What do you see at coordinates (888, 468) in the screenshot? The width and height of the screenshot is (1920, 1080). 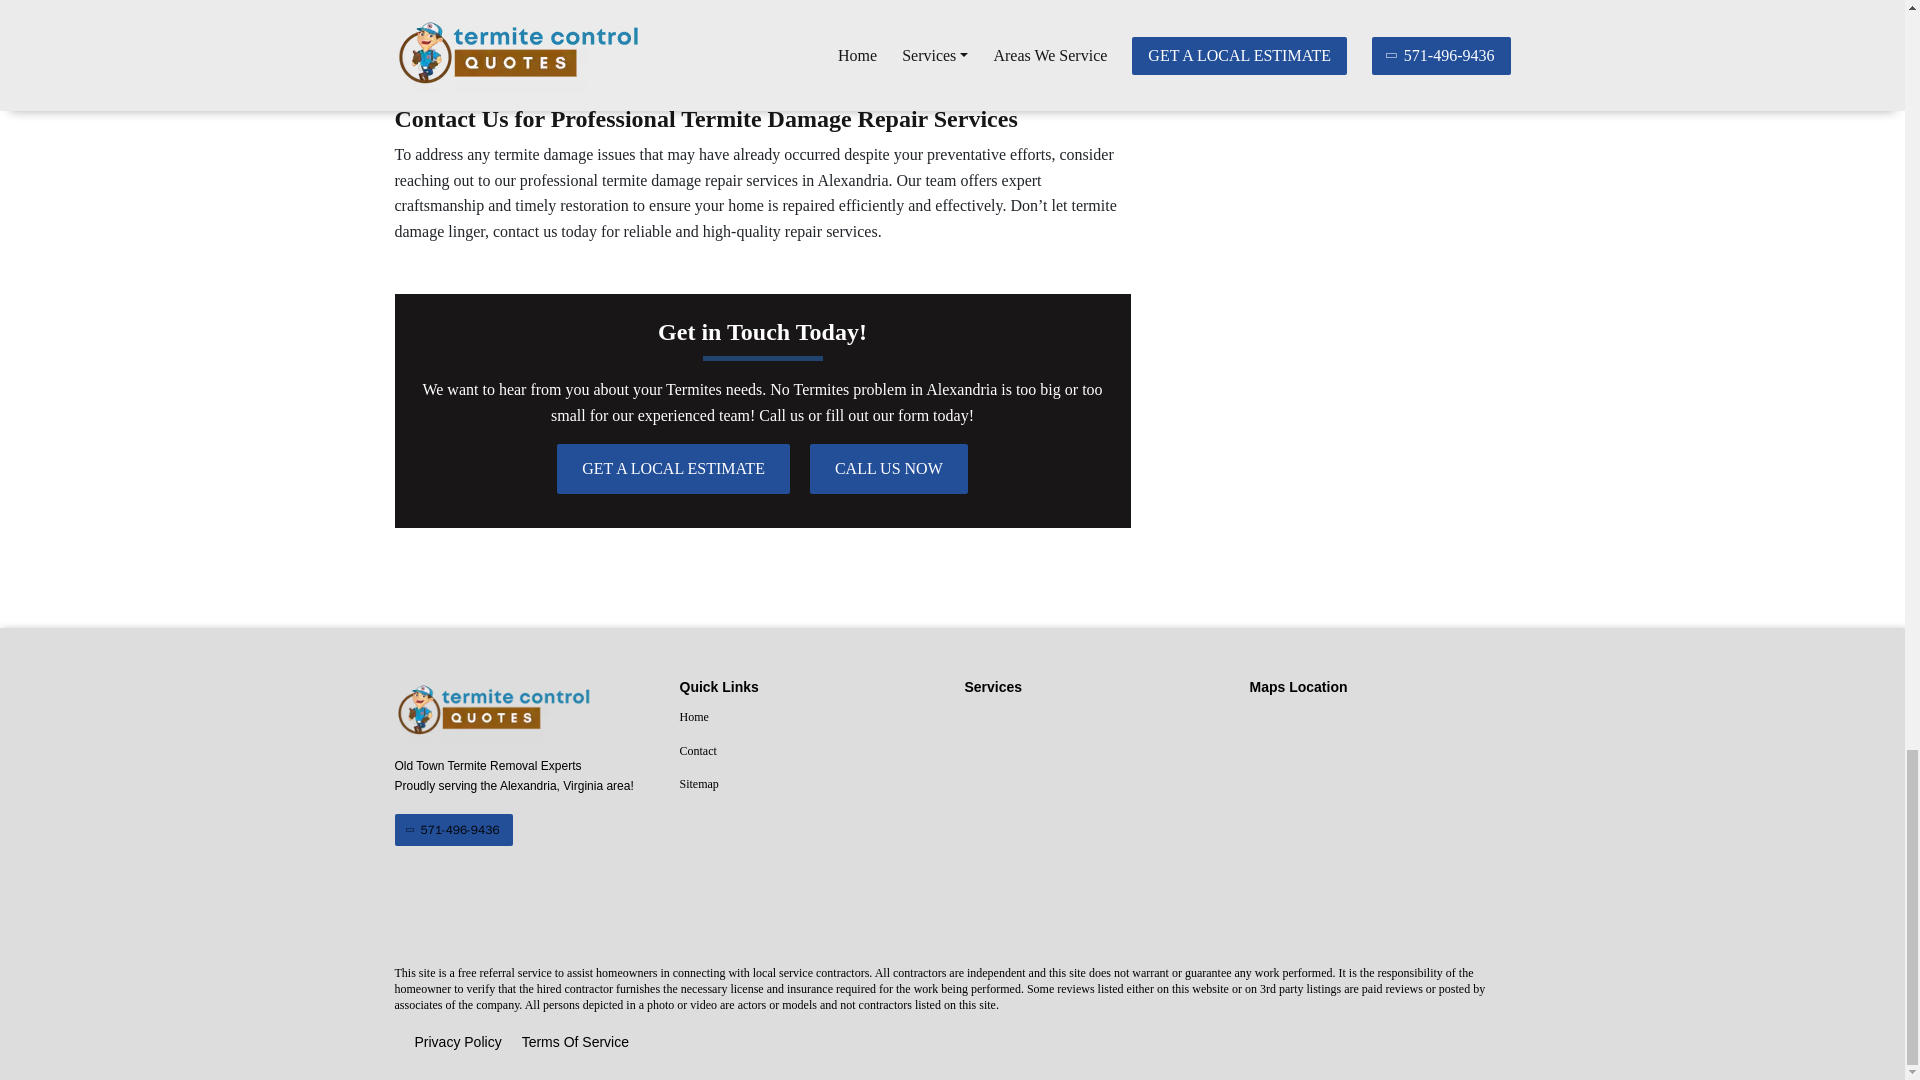 I see `CALL US NOW` at bounding box center [888, 468].